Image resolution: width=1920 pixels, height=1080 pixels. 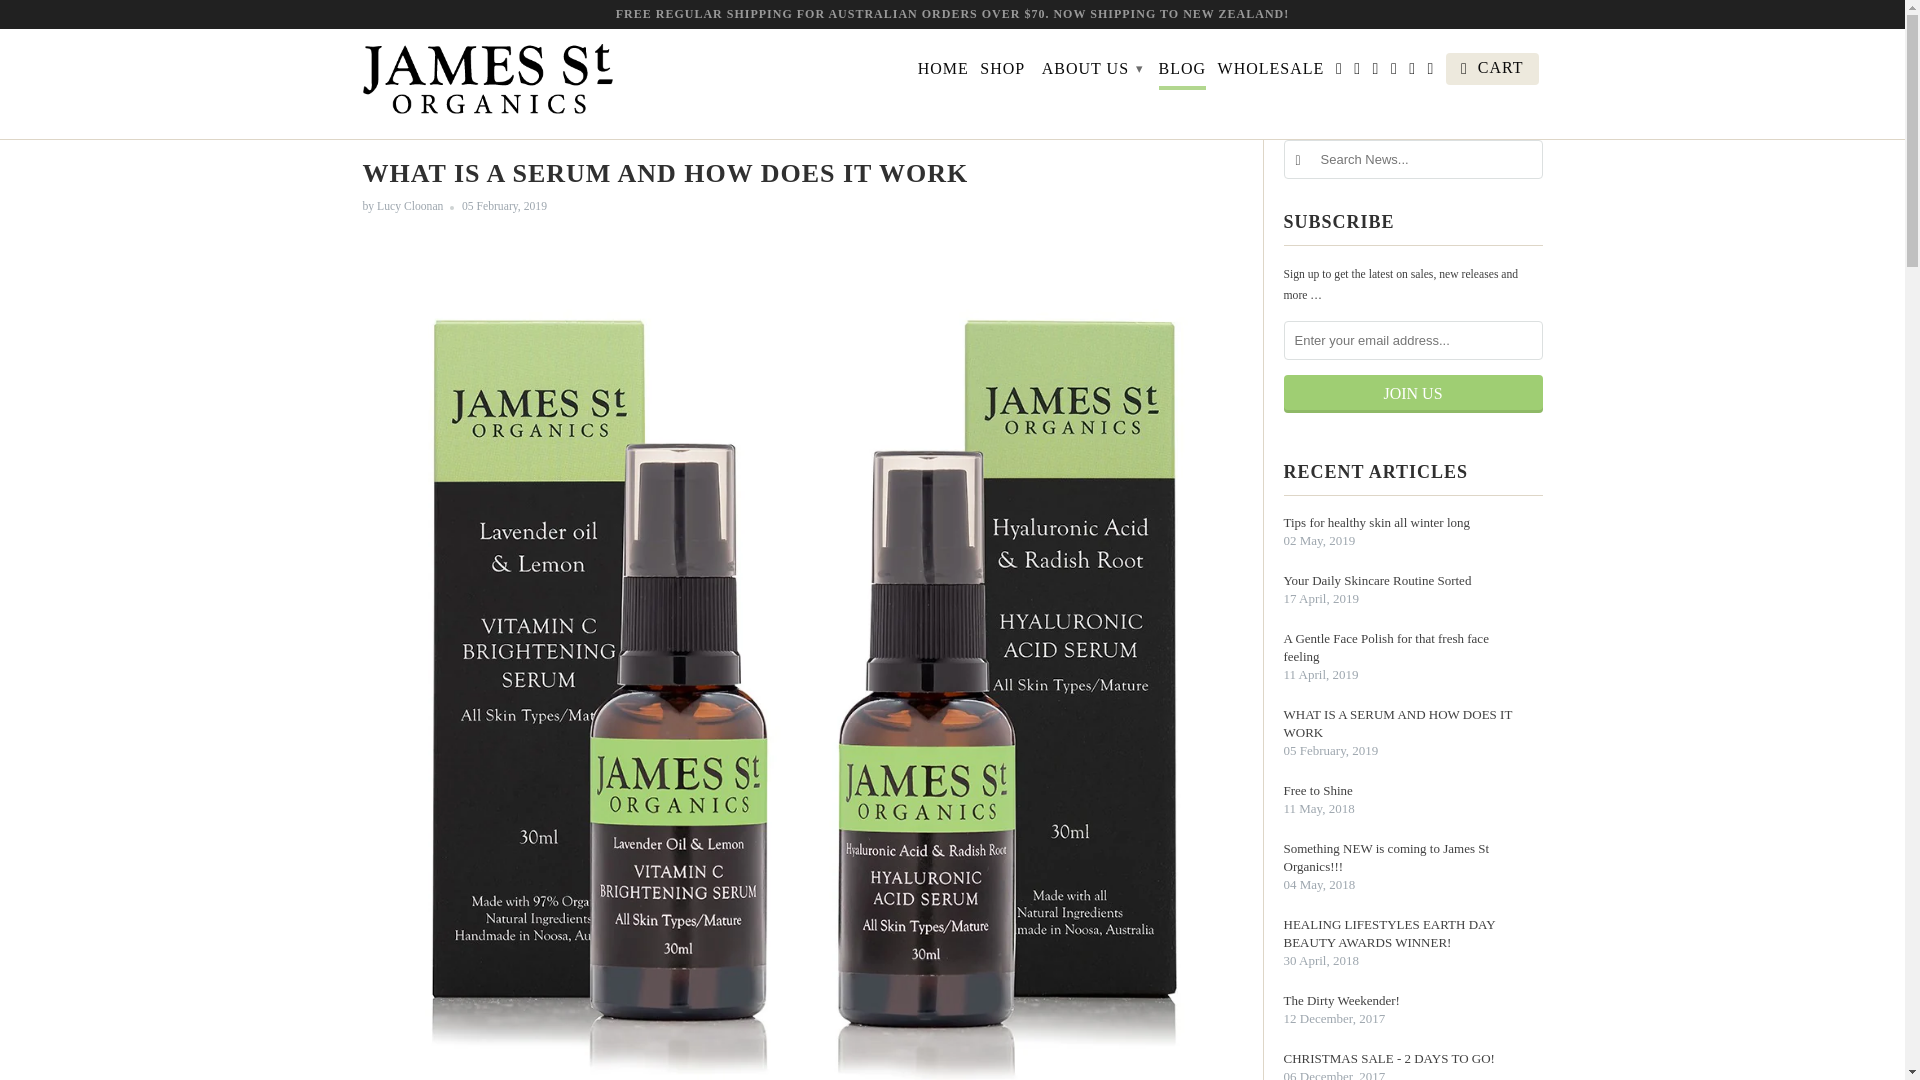 What do you see at coordinates (1492, 68) in the screenshot?
I see `CART` at bounding box center [1492, 68].